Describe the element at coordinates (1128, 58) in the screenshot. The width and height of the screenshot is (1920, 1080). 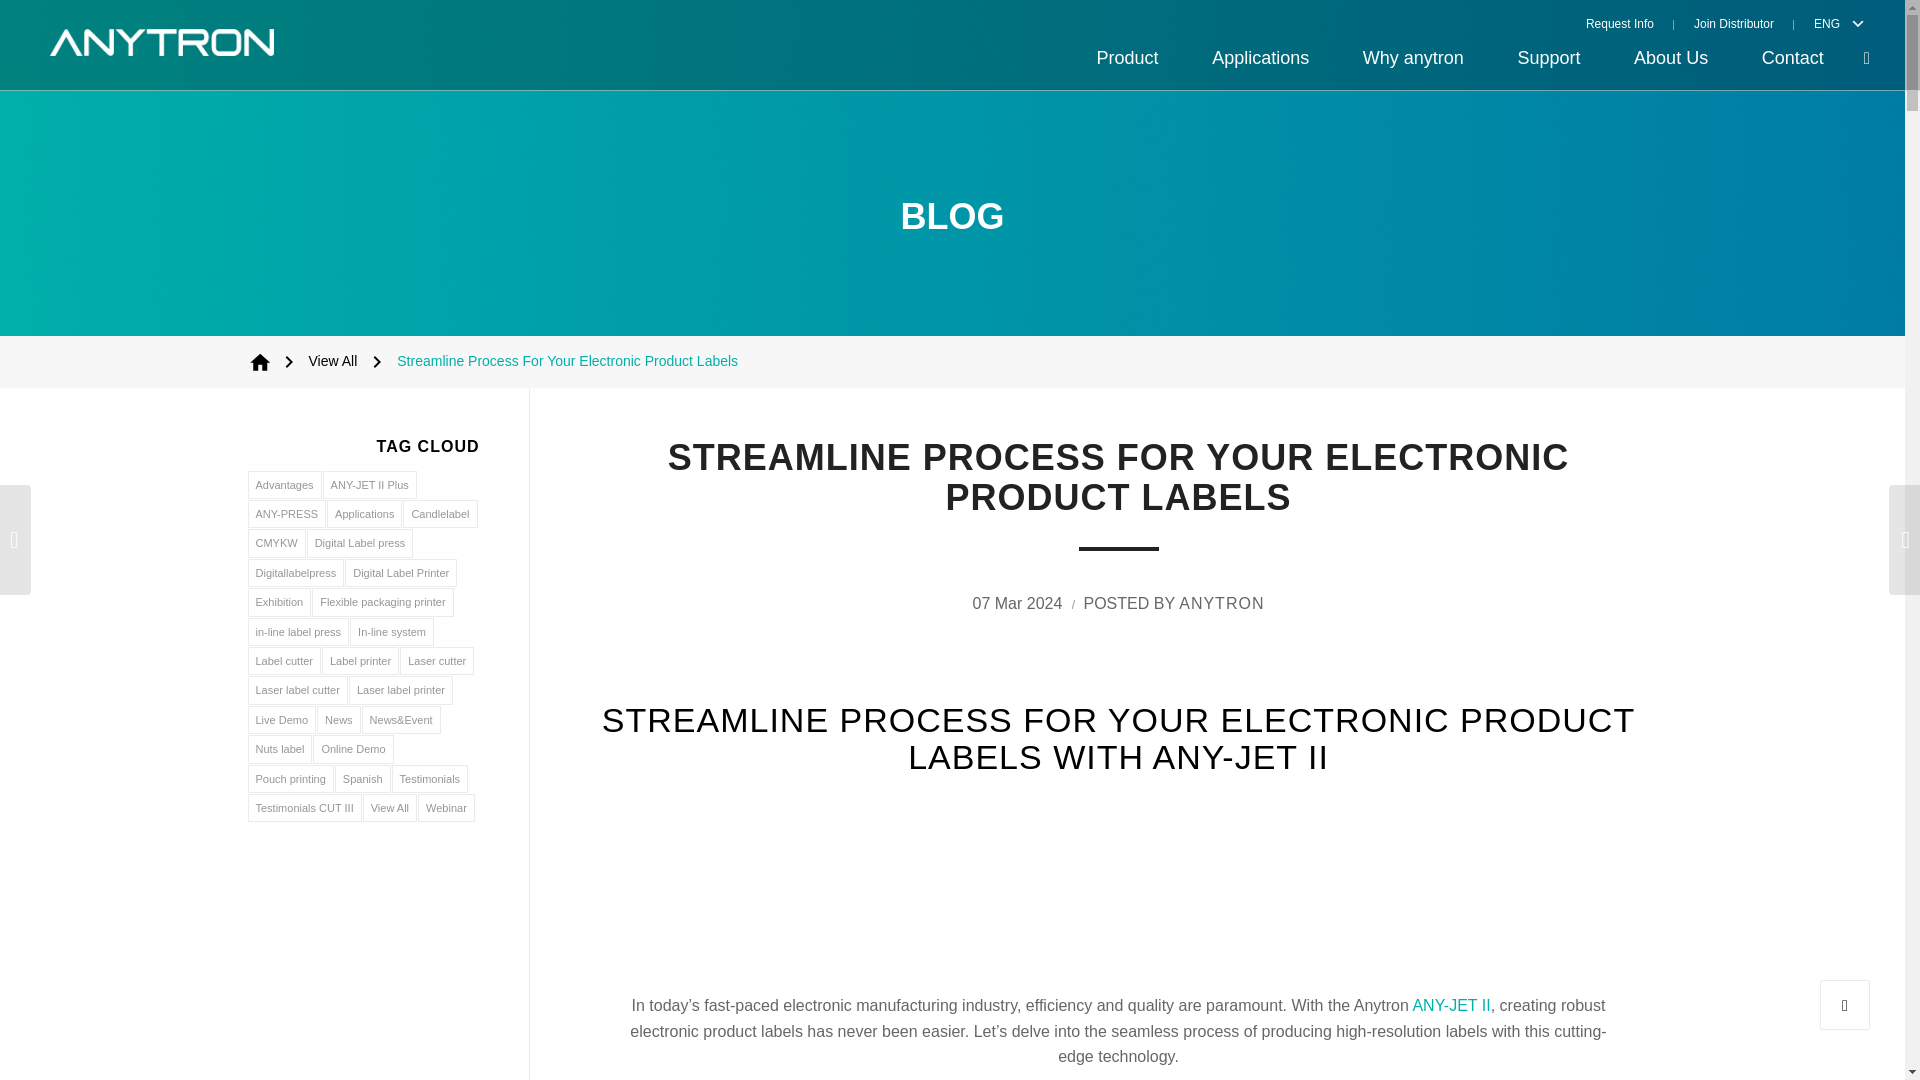
I see `Product` at that location.